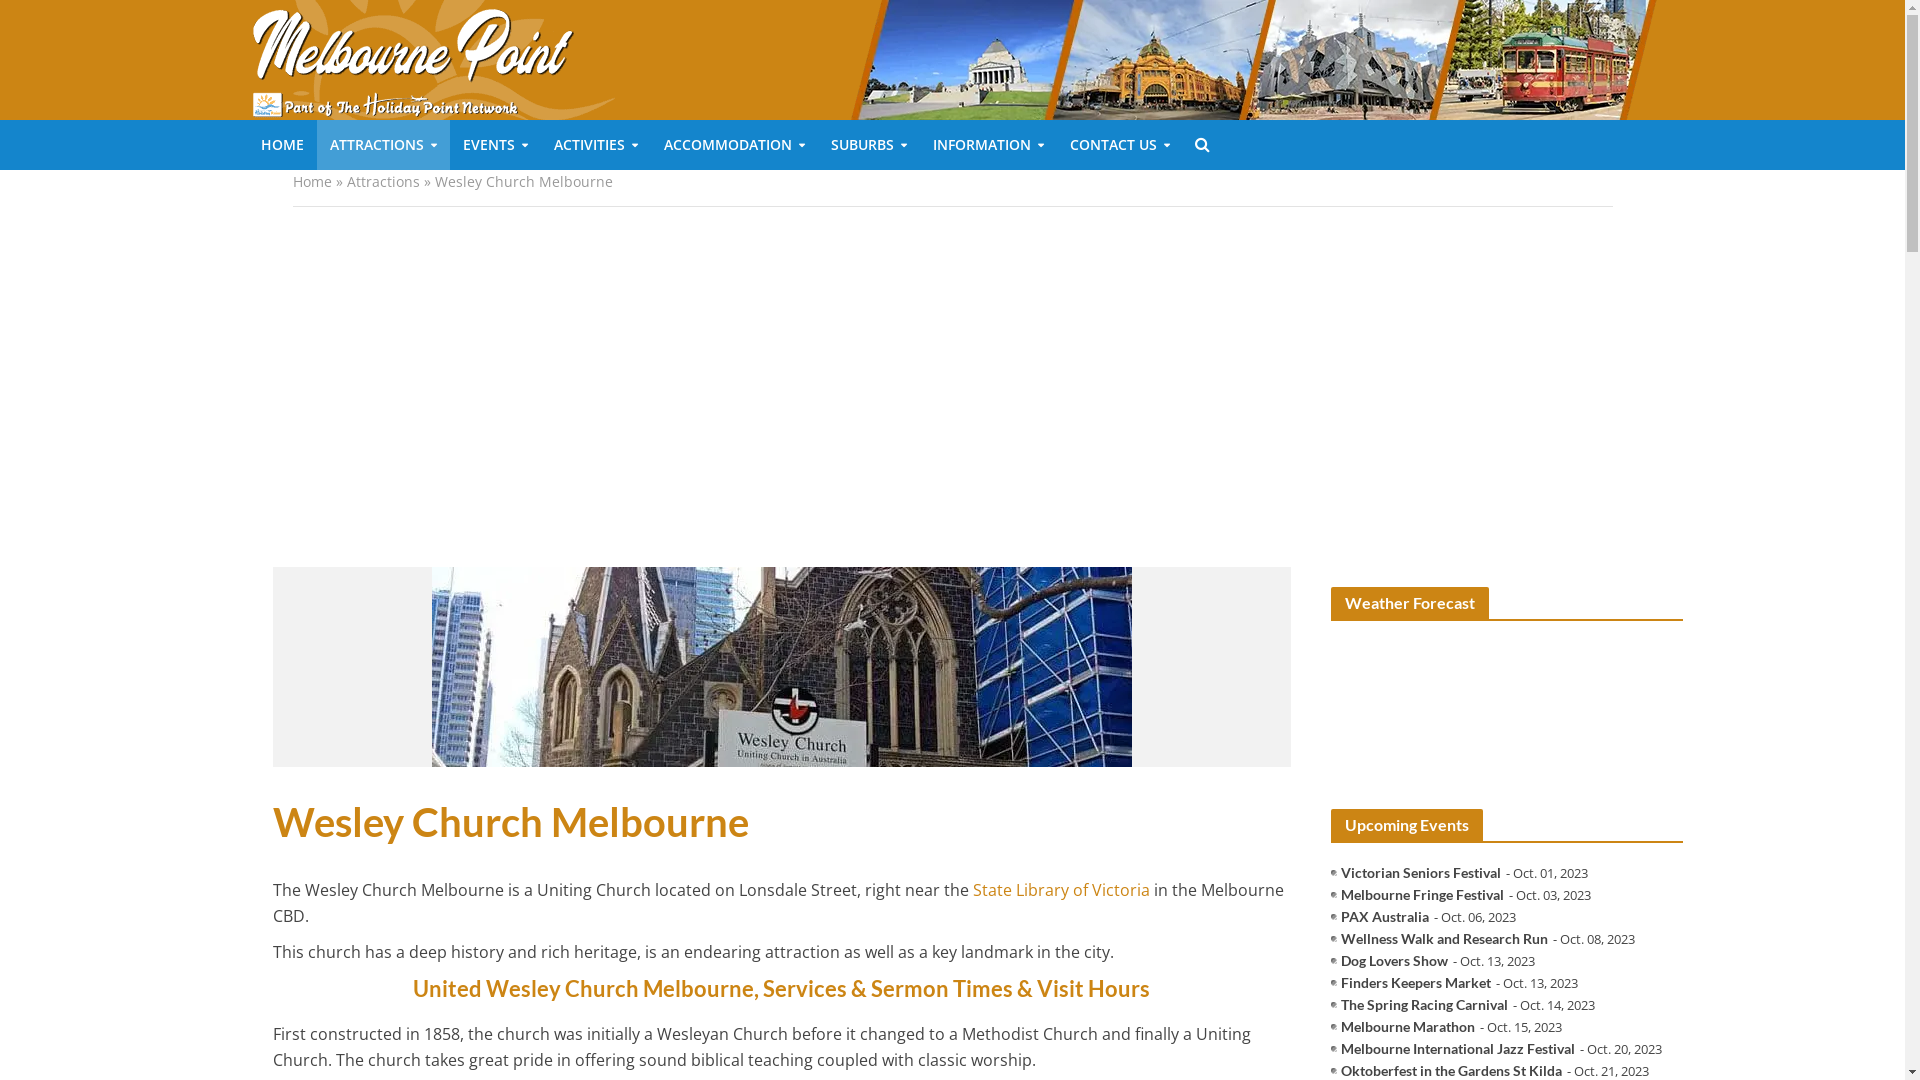 Image resolution: width=1920 pixels, height=1080 pixels. Describe the element at coordinates (312, 182) in the screenshot. I see `Home` at that location.